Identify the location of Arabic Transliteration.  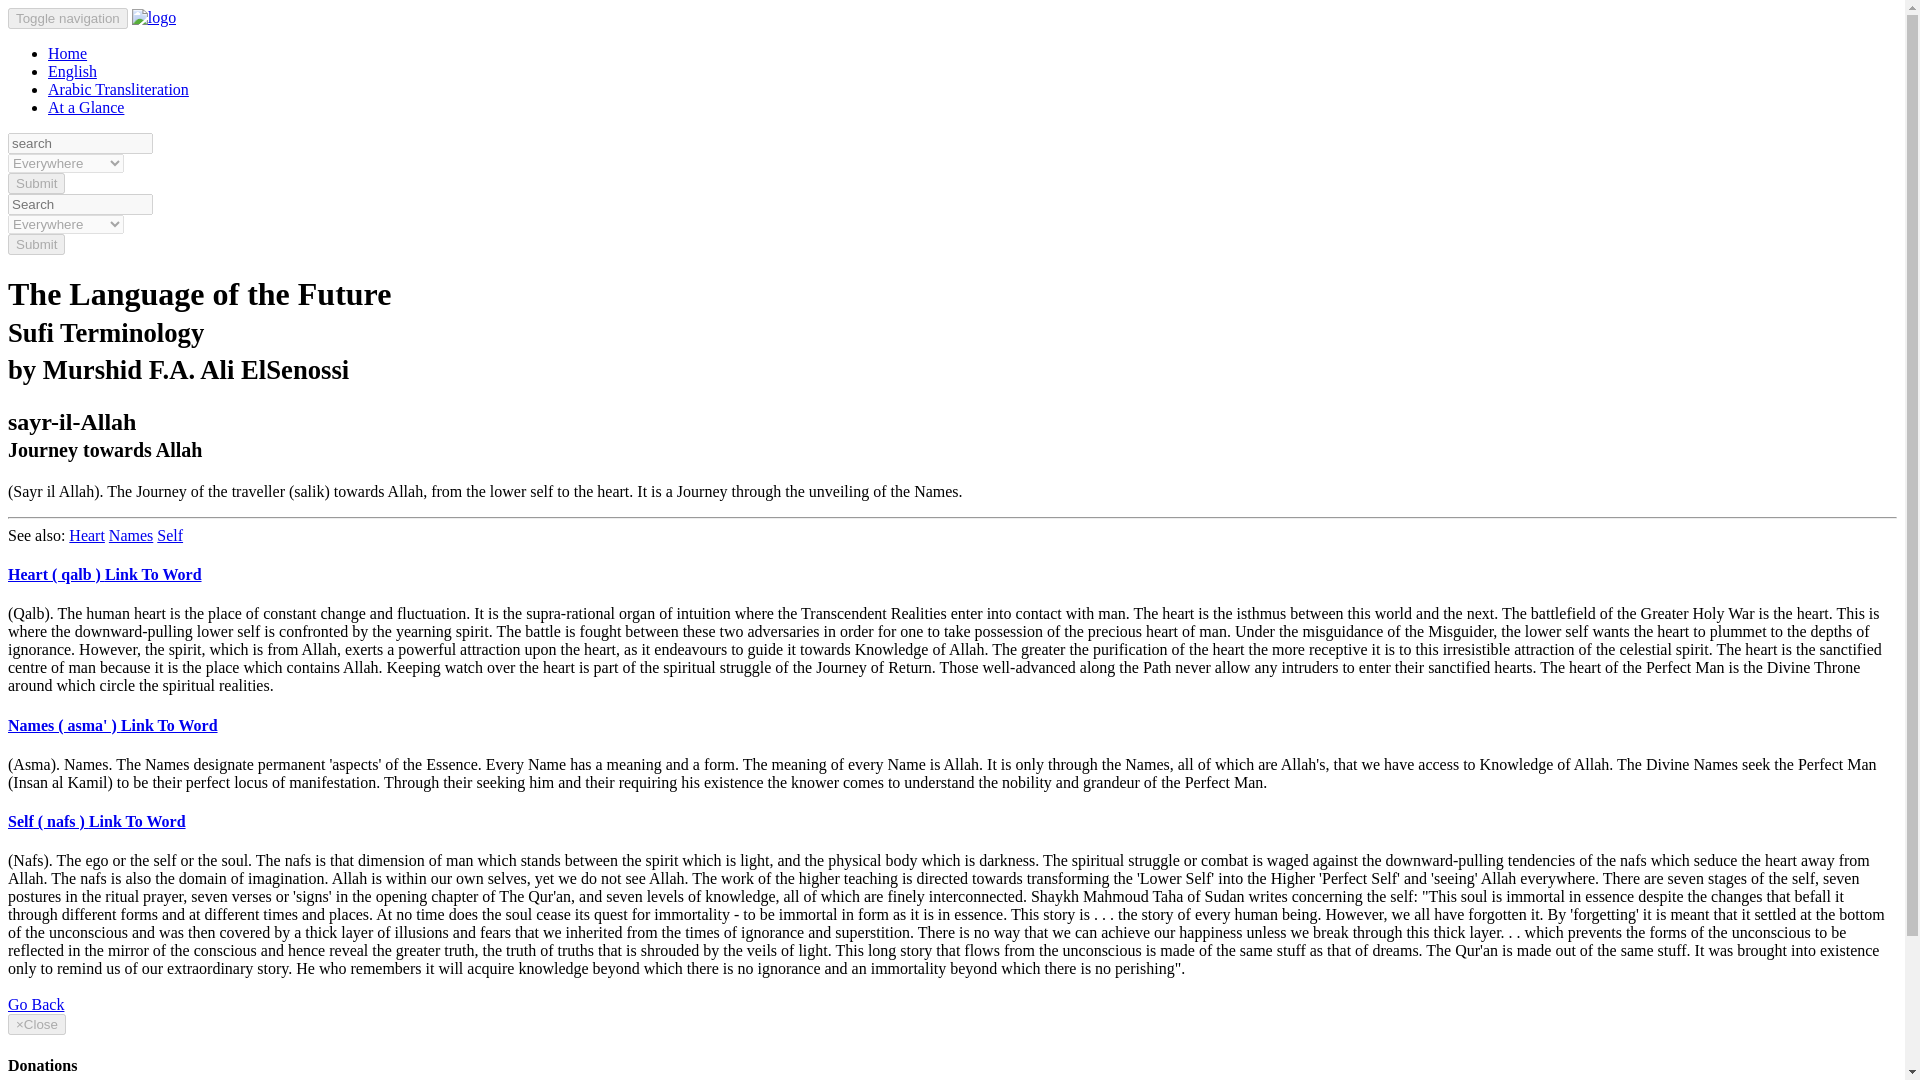
(118, 90).